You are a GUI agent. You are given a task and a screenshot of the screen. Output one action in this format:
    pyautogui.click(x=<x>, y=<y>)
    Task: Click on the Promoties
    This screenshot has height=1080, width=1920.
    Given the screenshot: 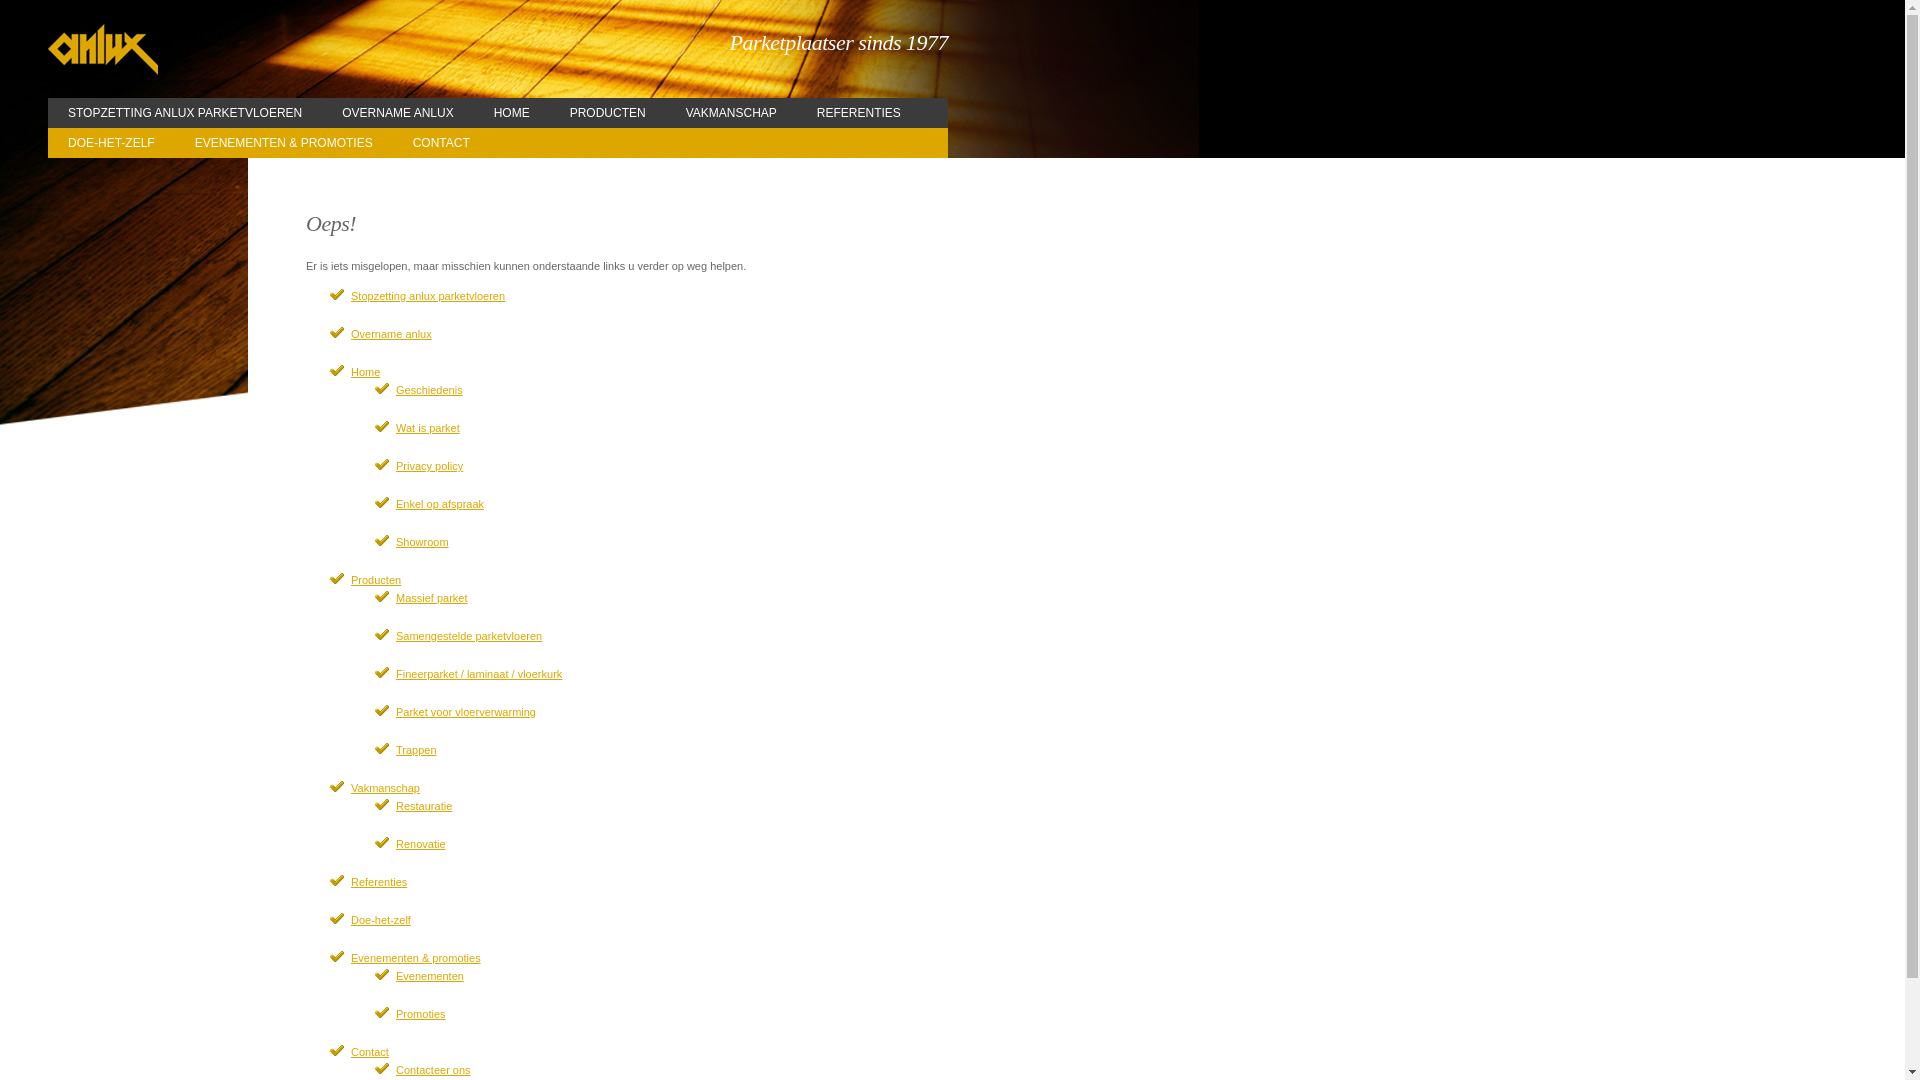 What is the action you would take?
    pyautogui.click(x=421, y=1014)
    